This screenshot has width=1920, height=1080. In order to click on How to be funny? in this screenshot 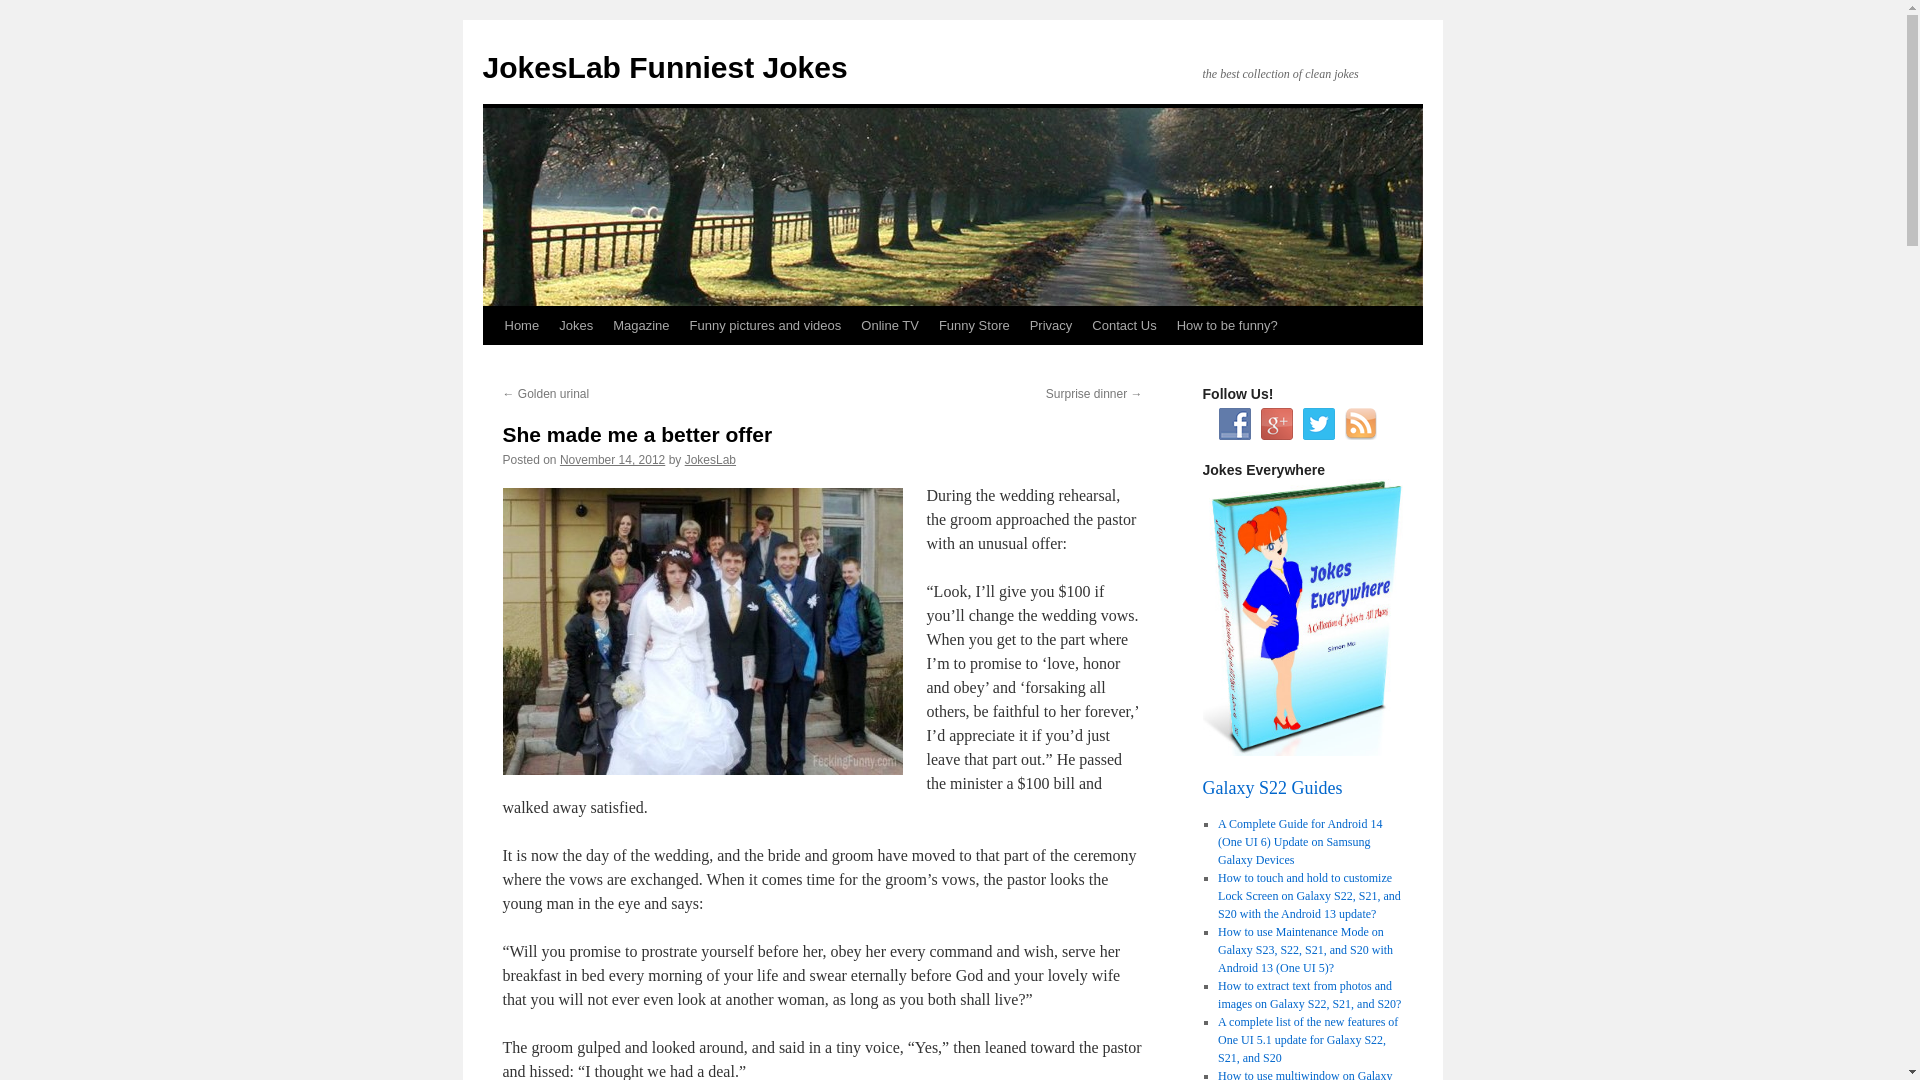, I will do `click(1228, 325)`.